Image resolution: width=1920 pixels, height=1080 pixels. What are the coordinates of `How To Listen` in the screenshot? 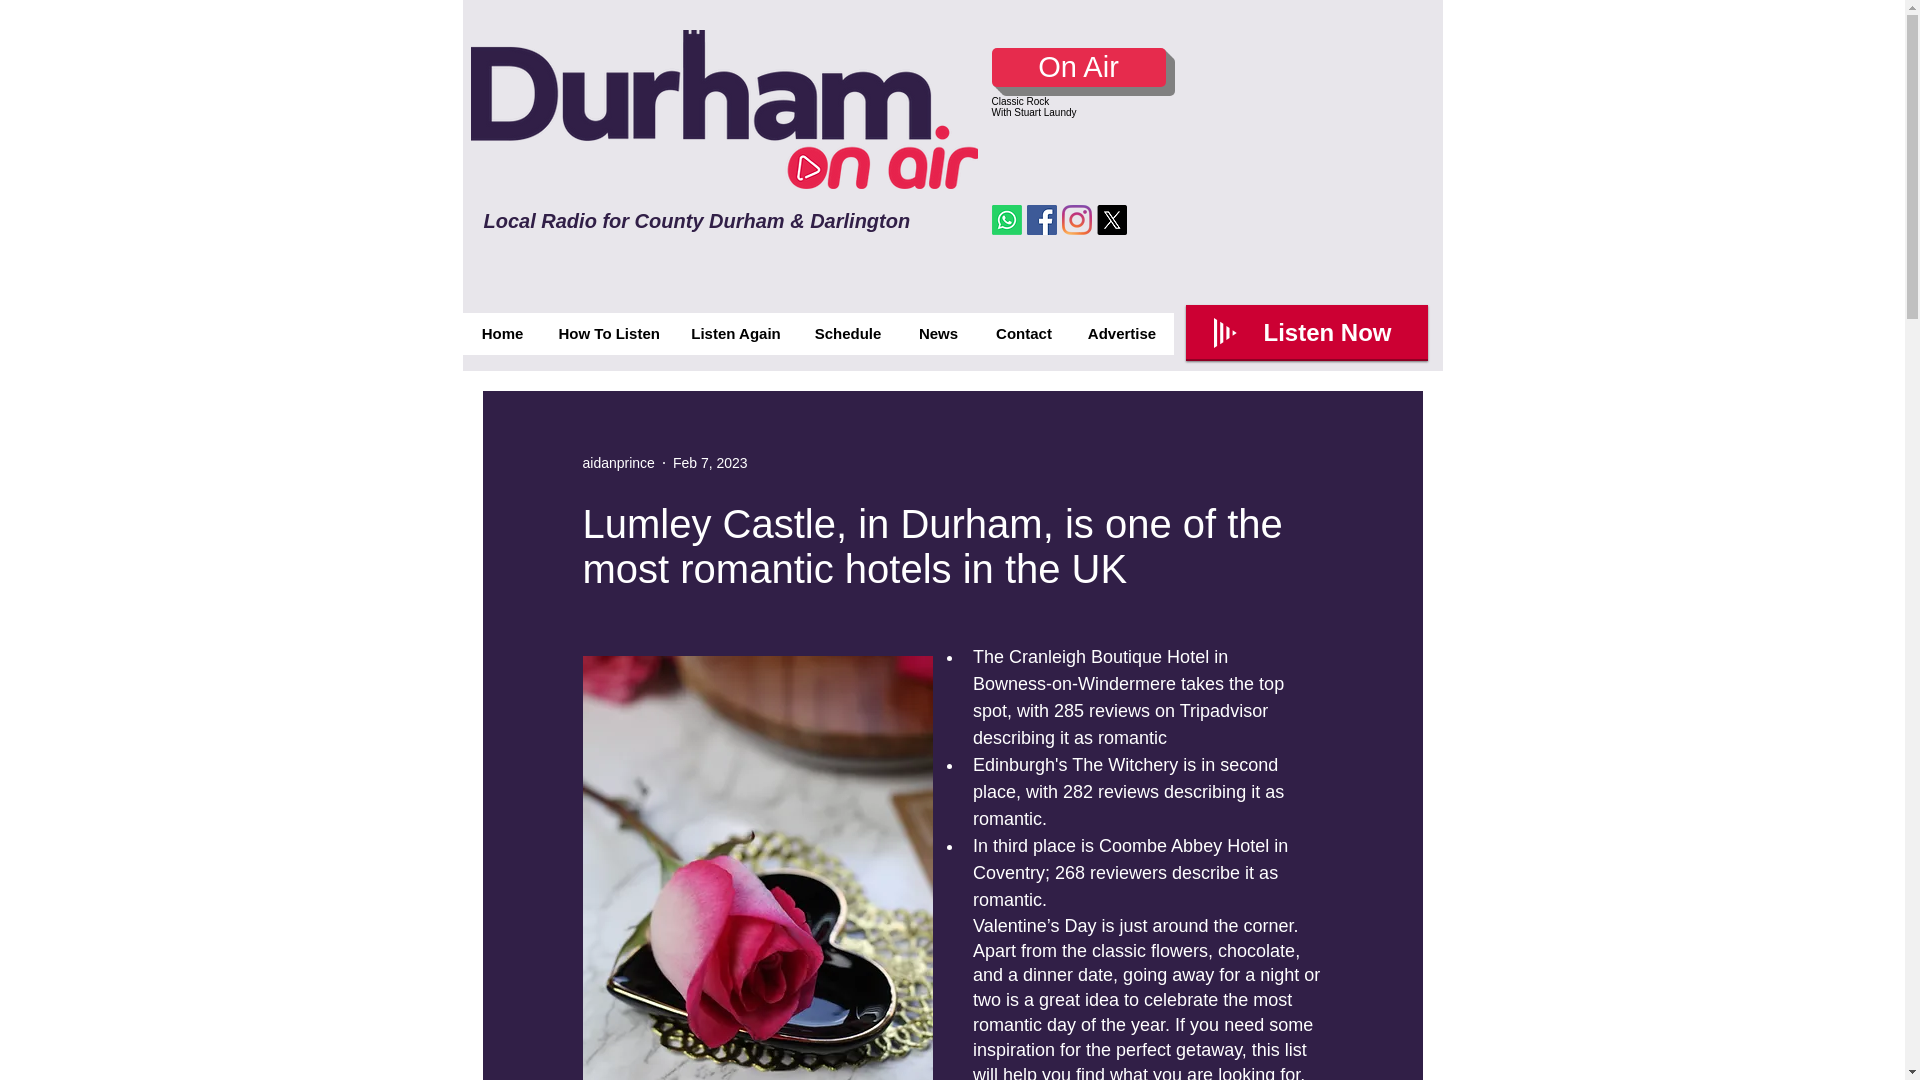 It's located at (607, 334).